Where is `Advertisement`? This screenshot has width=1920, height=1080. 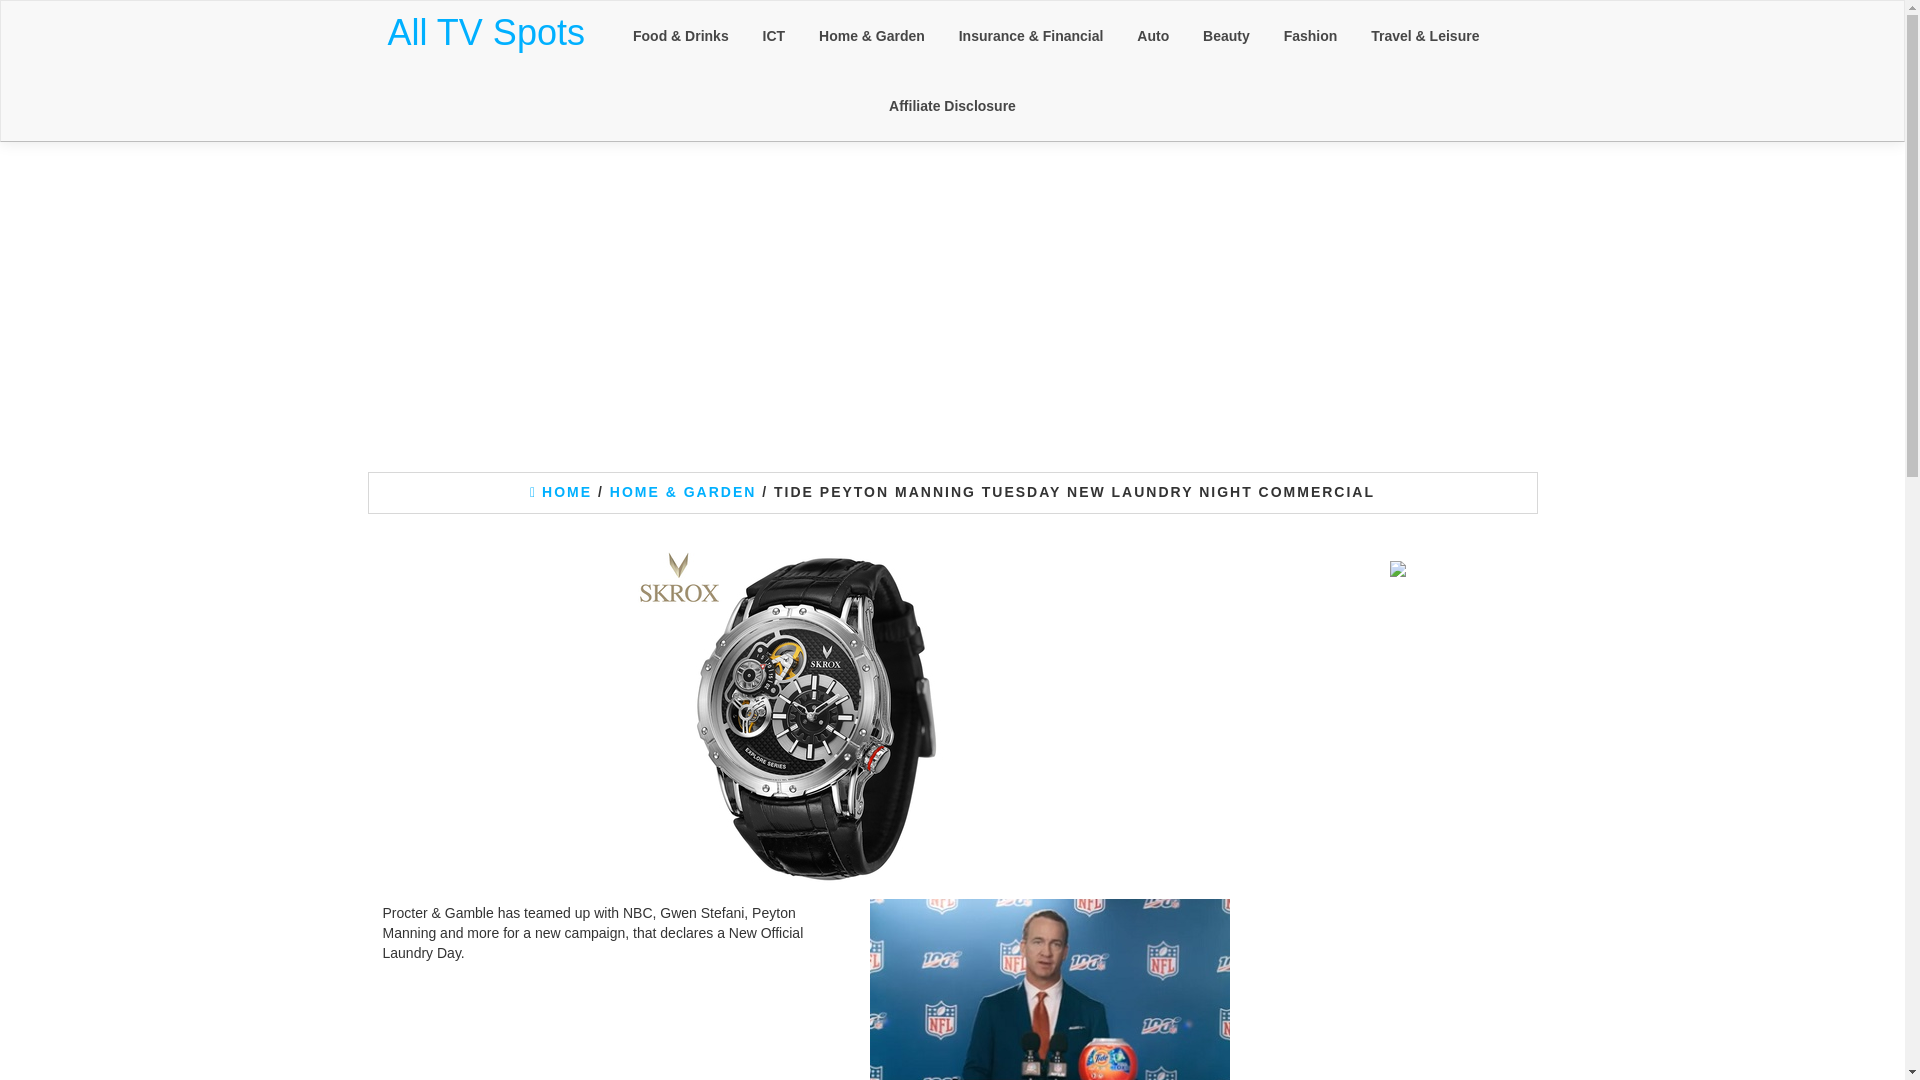
Advertisement is located at coordinates (1398, 874).